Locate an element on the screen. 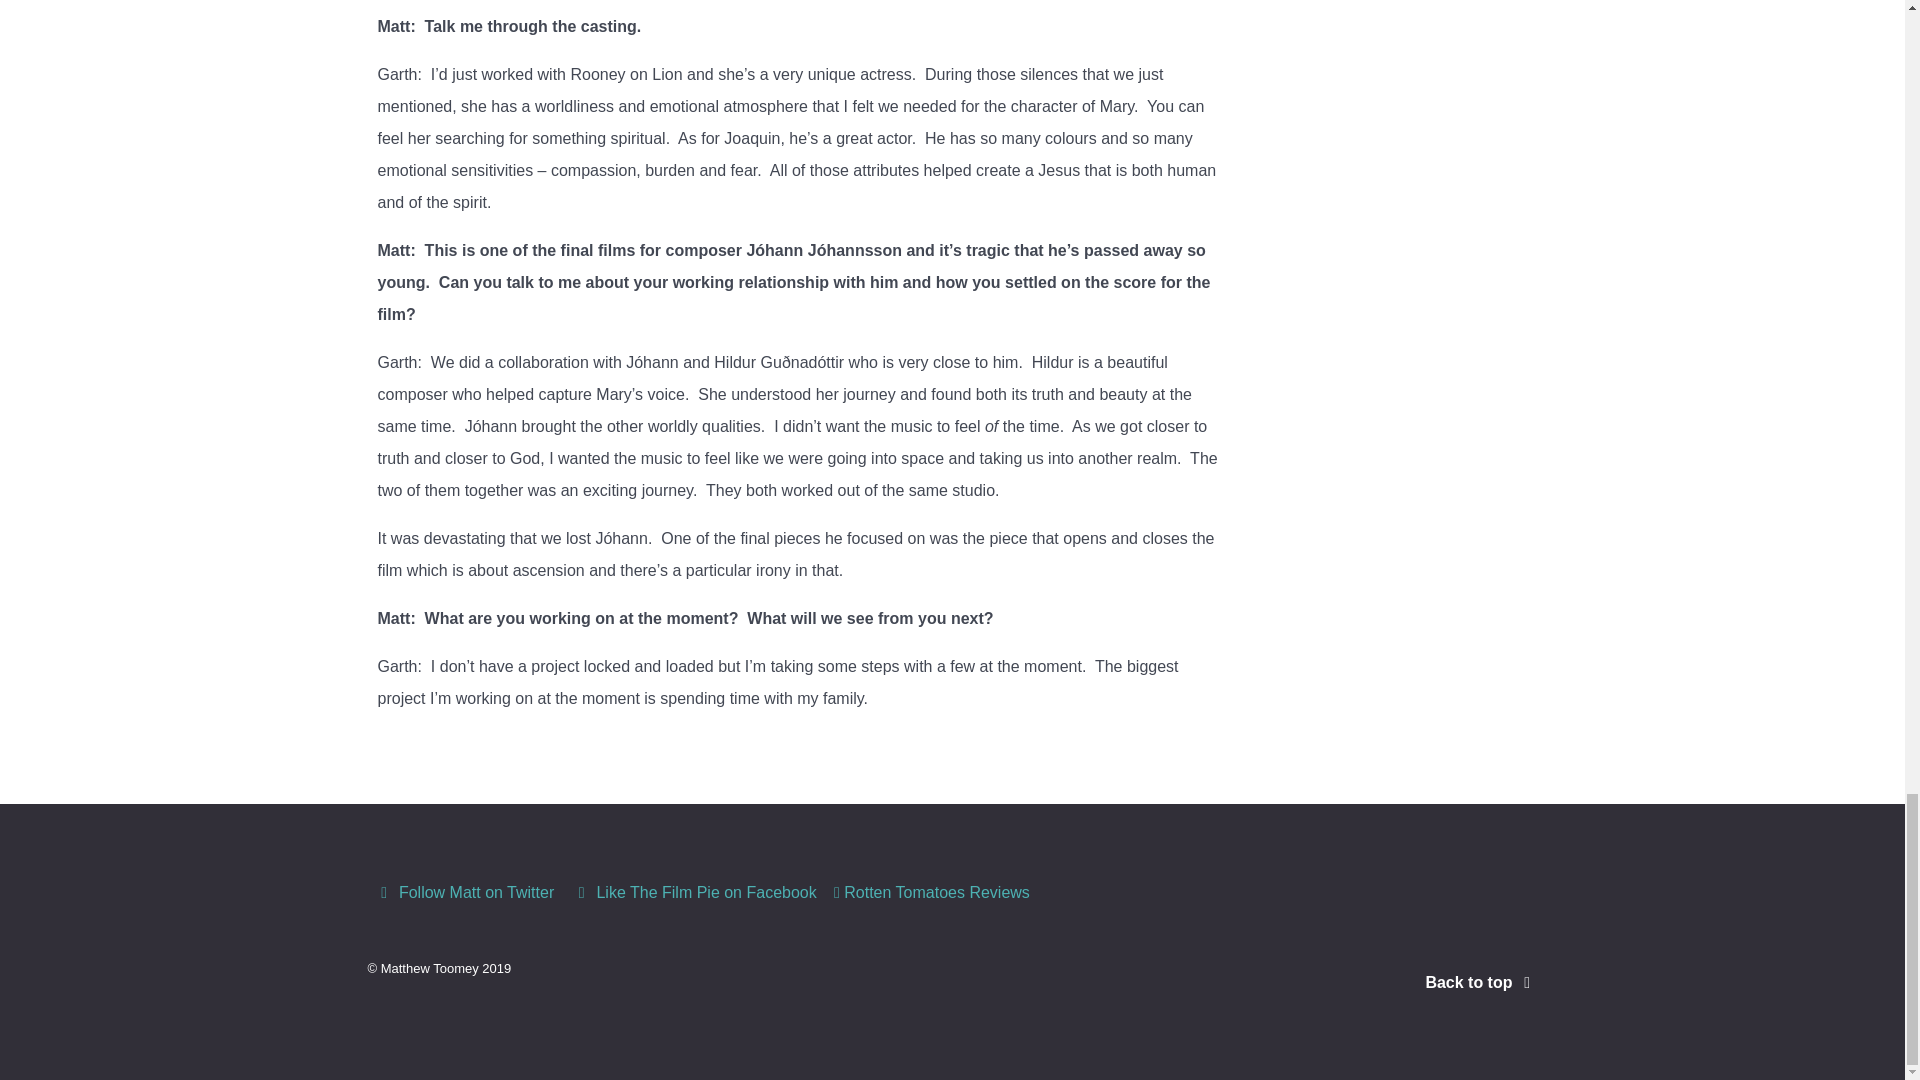  Follow Matt on Twitter is located at coordinates (467, 892).